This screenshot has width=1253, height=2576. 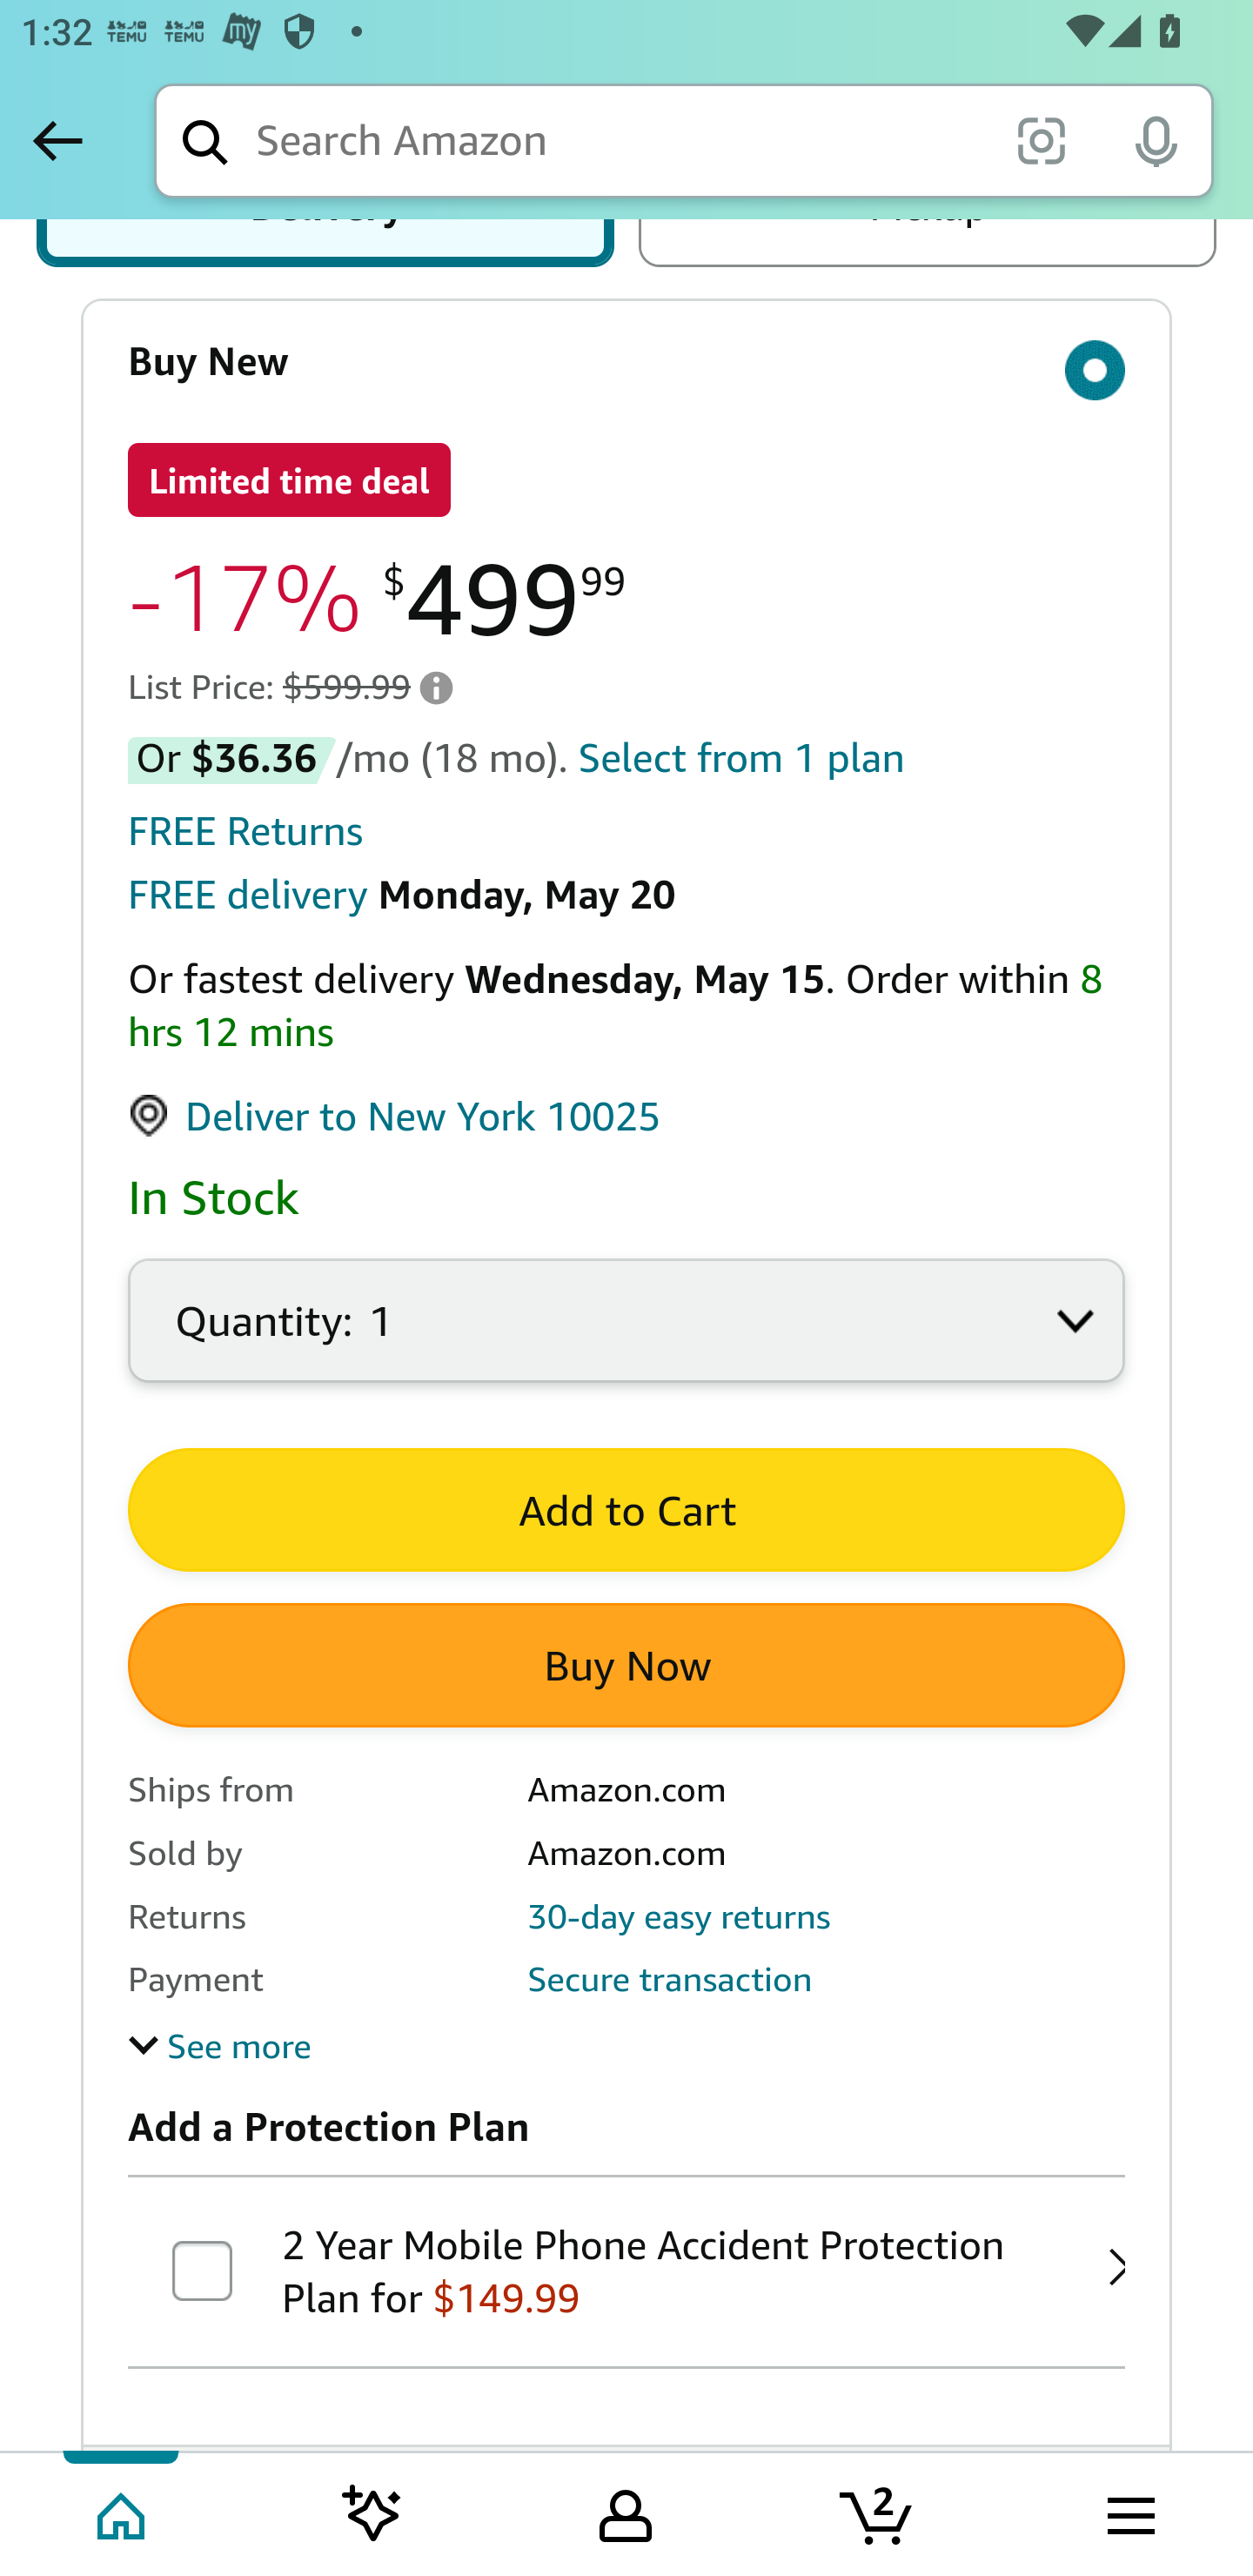 I want to click on Buy New, so click(x=626, y=362).